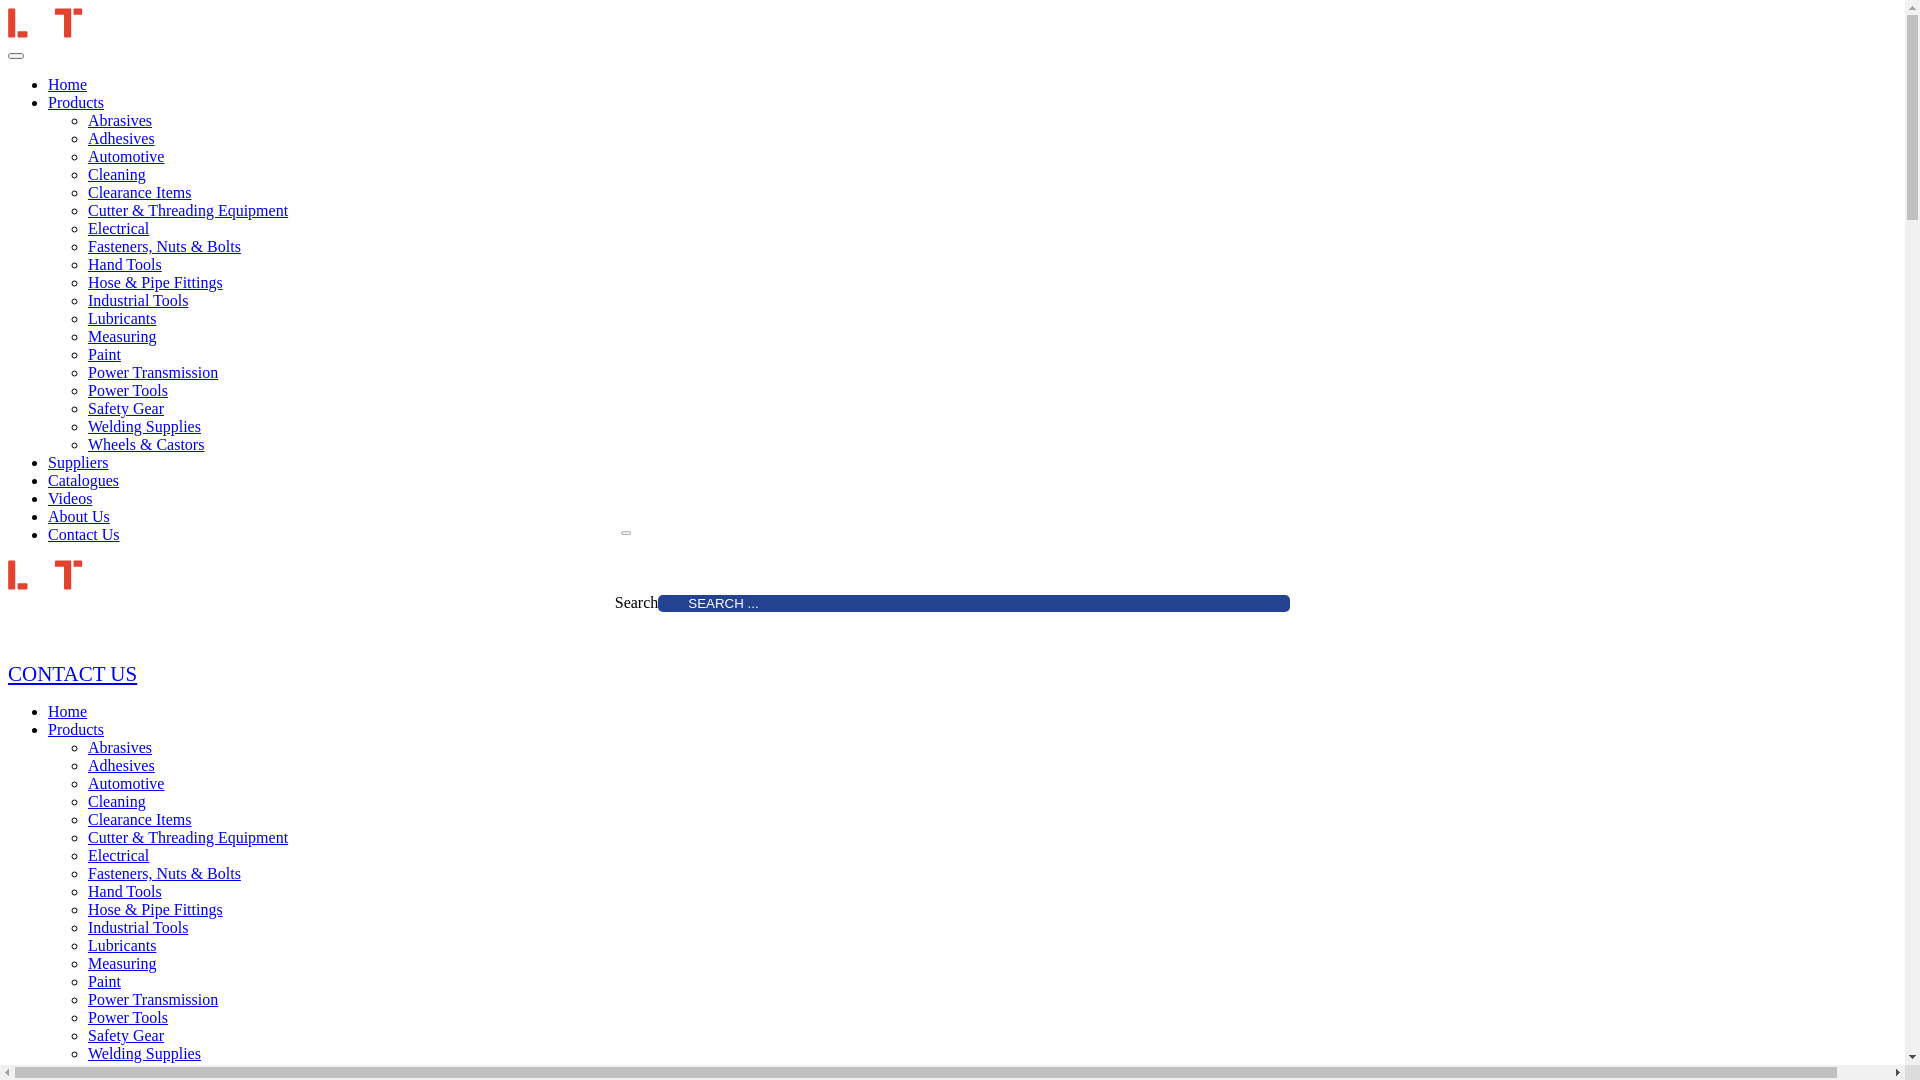  What do you see at coordinates (118, 228) in the screenshot?
I see `Electrical` at bounding box center [118, 228].